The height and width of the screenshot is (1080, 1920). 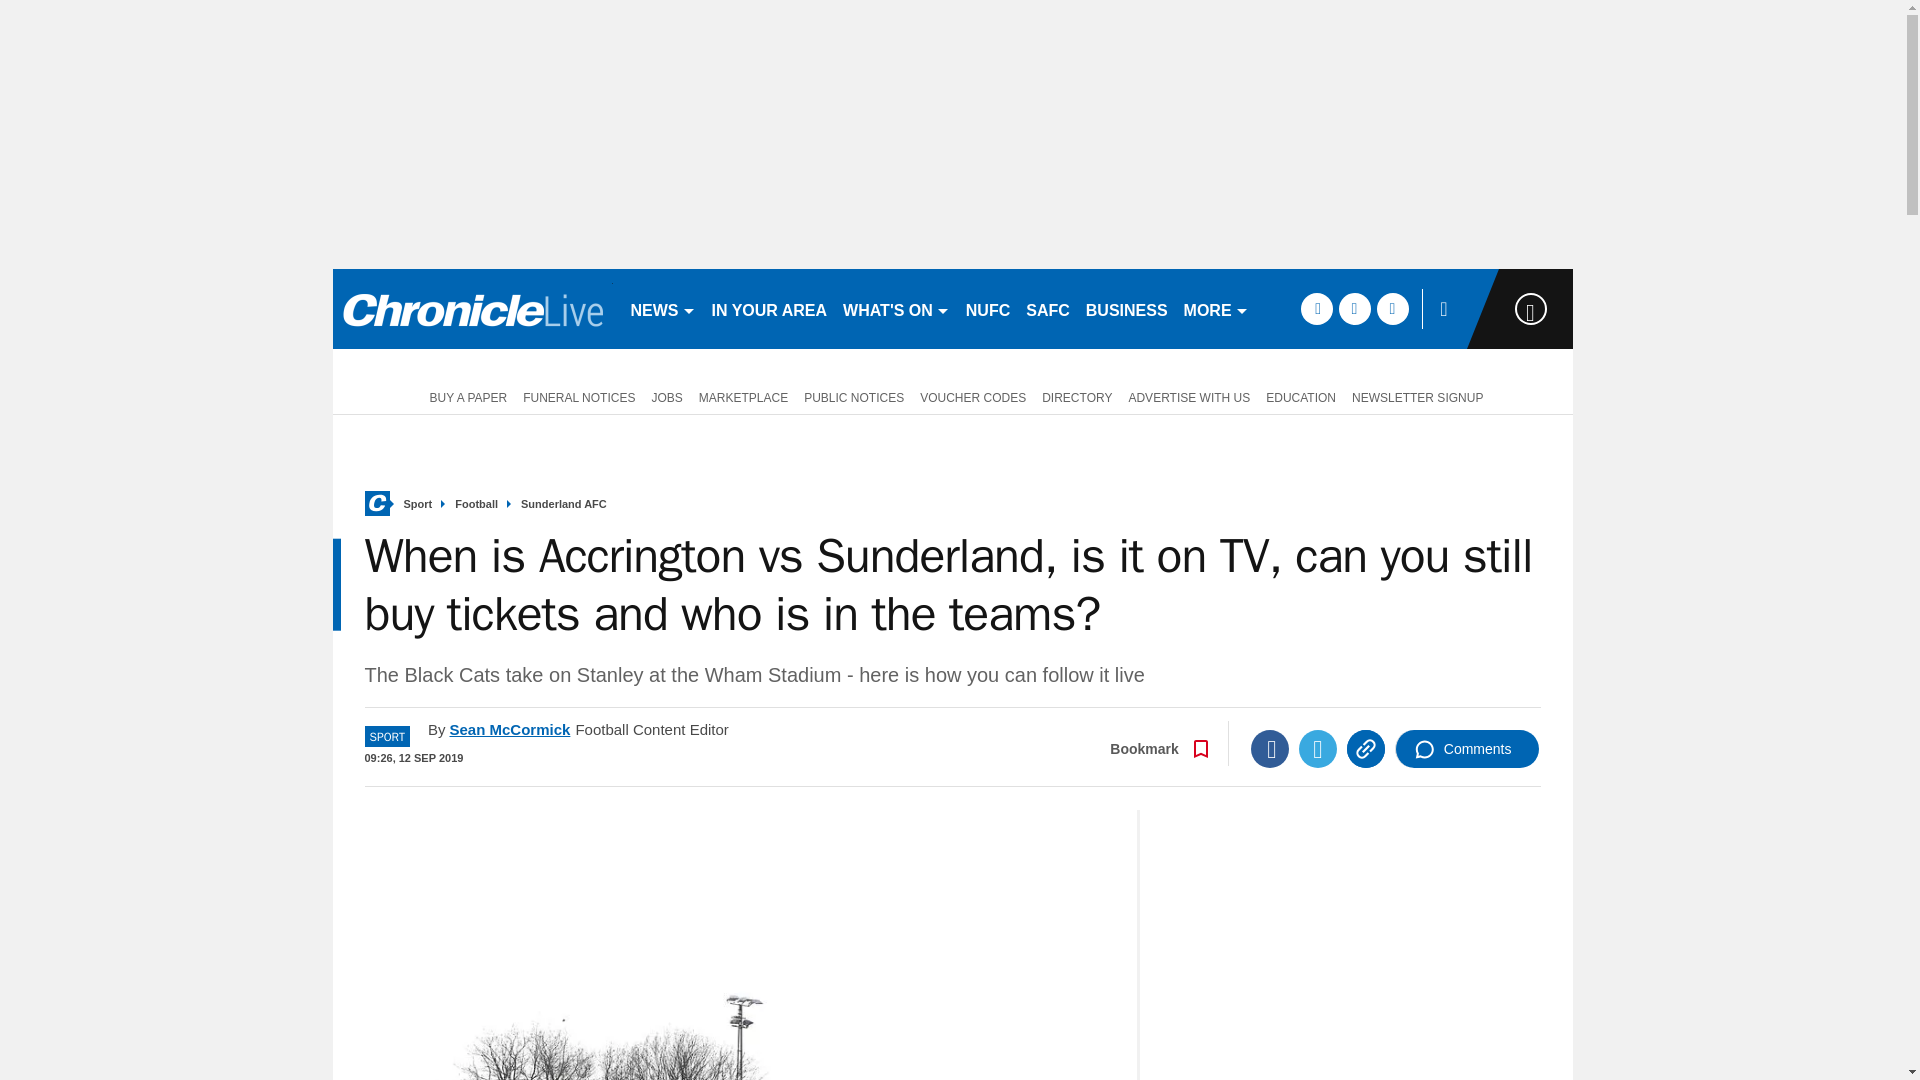 I want to click on IN YOUR AREA, so click(x=770, y=308).